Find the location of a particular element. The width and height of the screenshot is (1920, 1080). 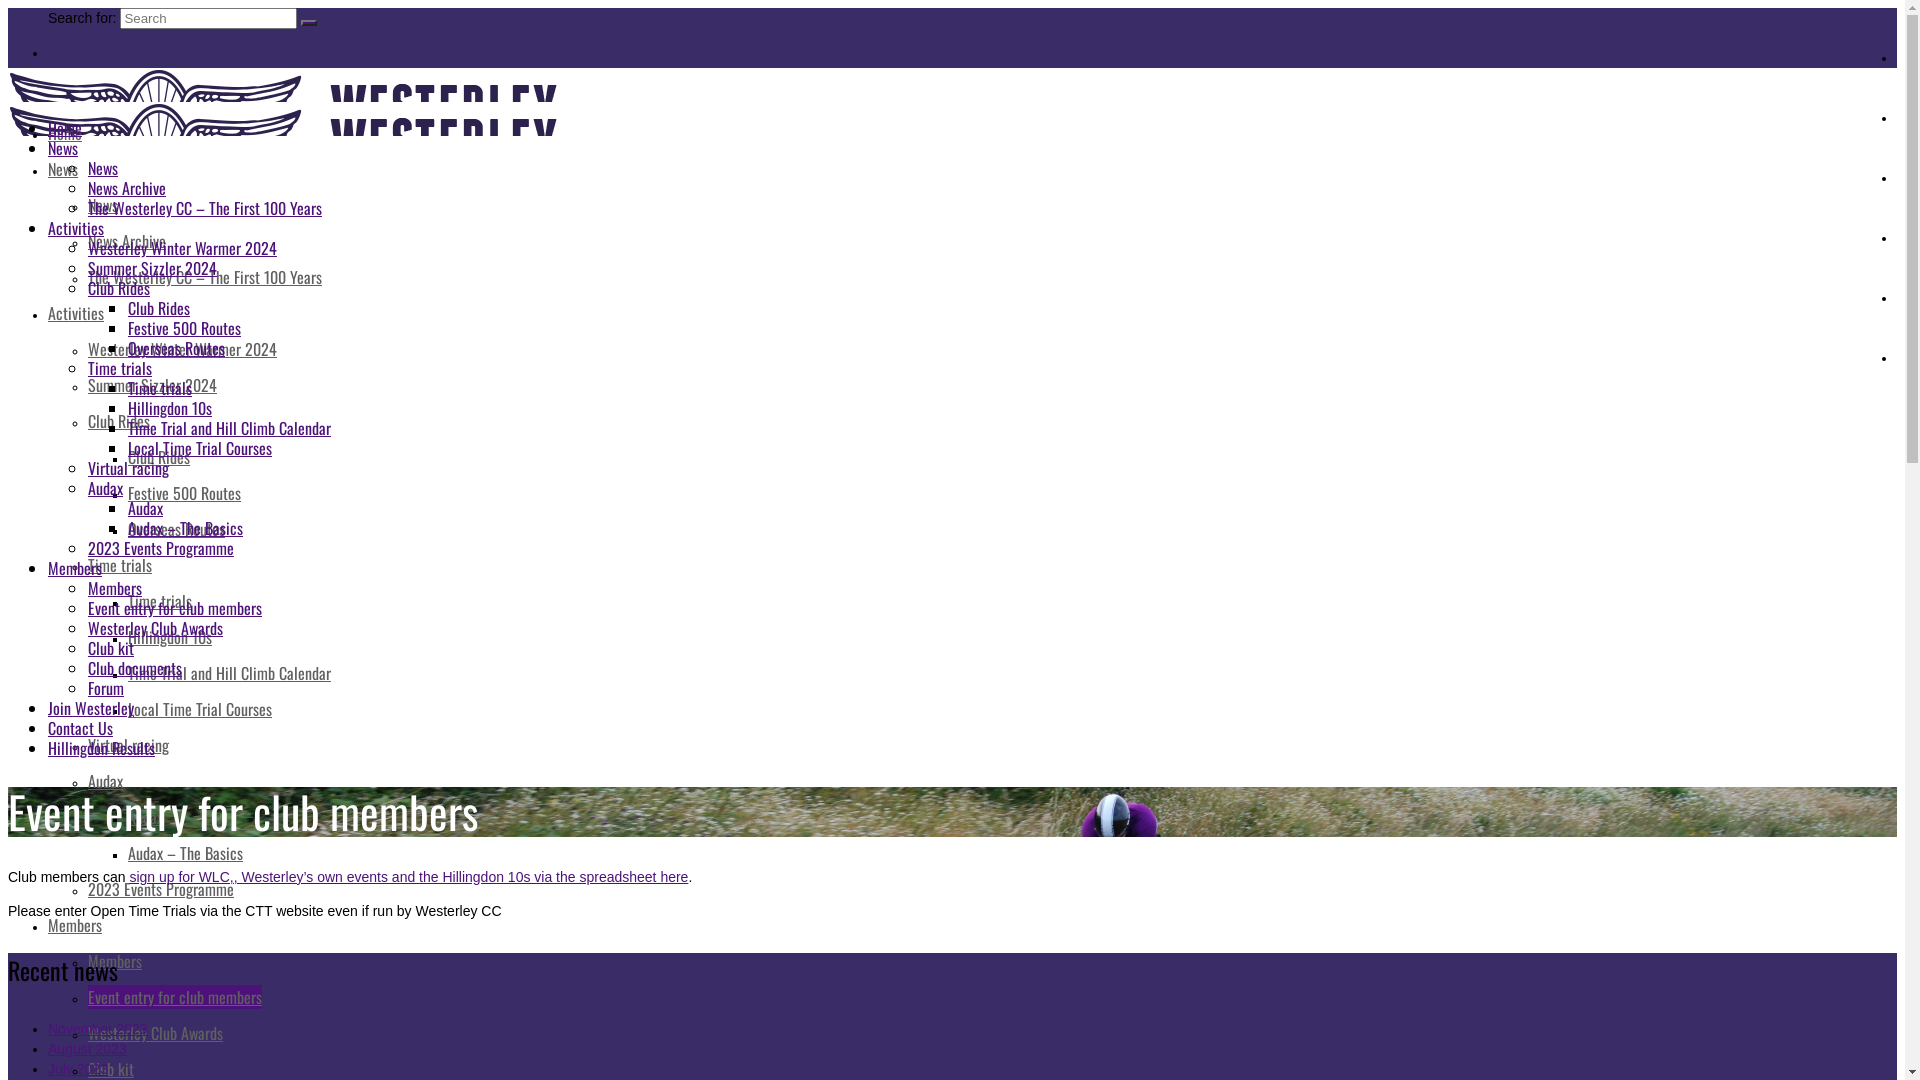

Overseas Routes is located at coordinates (176, 529).